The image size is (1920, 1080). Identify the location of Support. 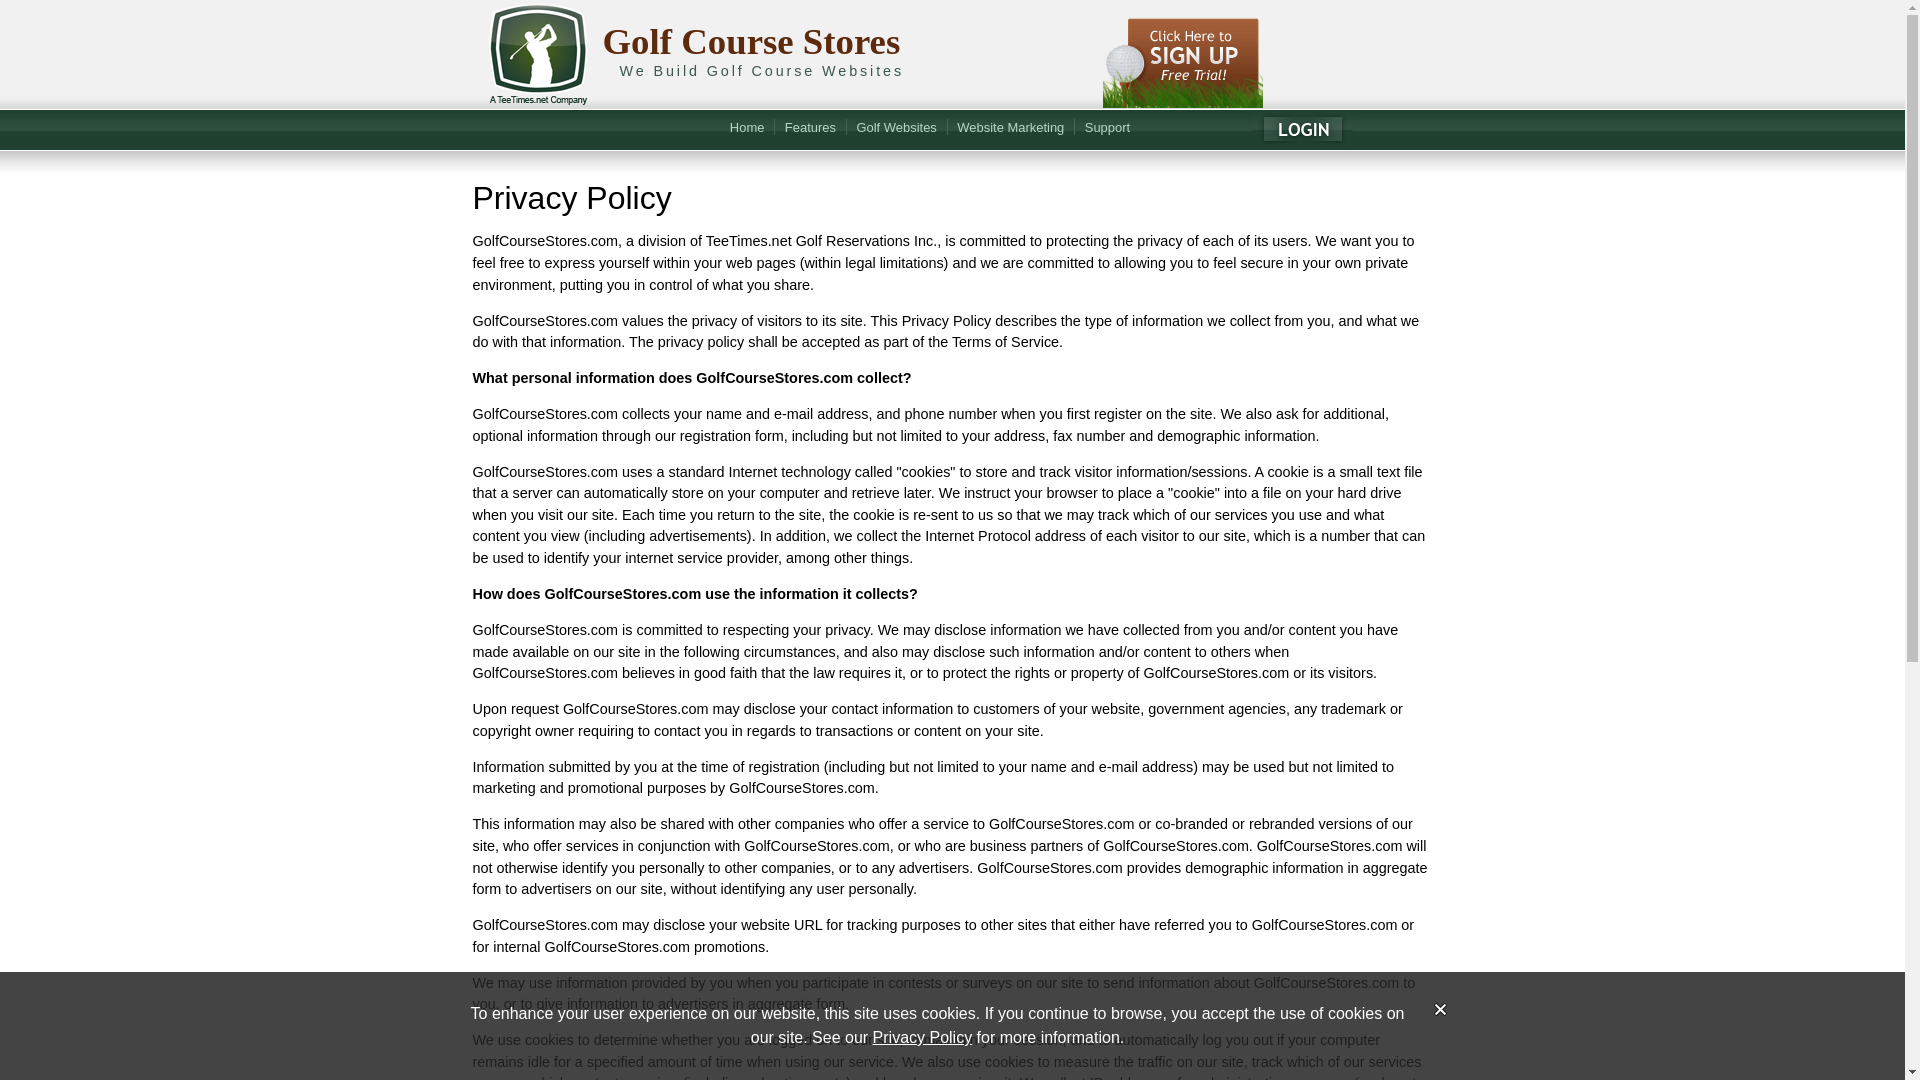
(1108, 129).